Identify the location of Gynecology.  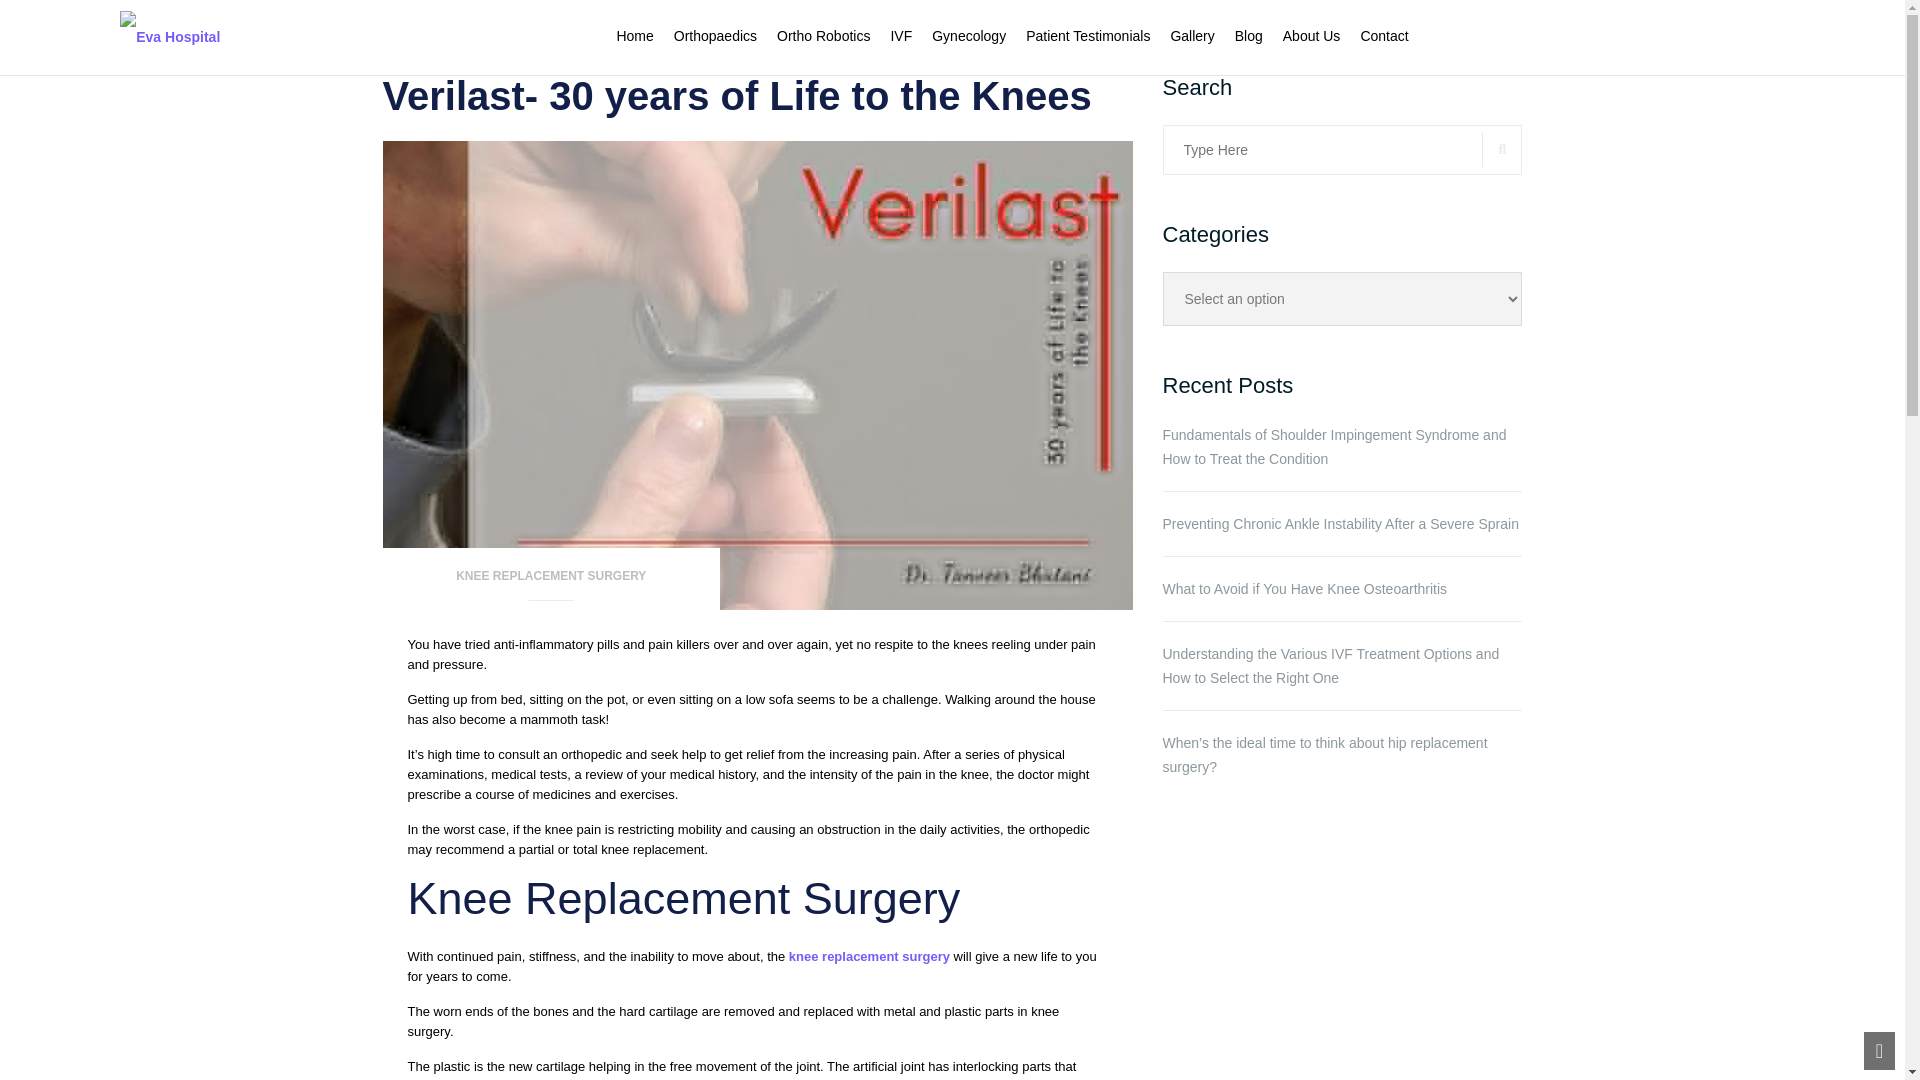
(968, 36).